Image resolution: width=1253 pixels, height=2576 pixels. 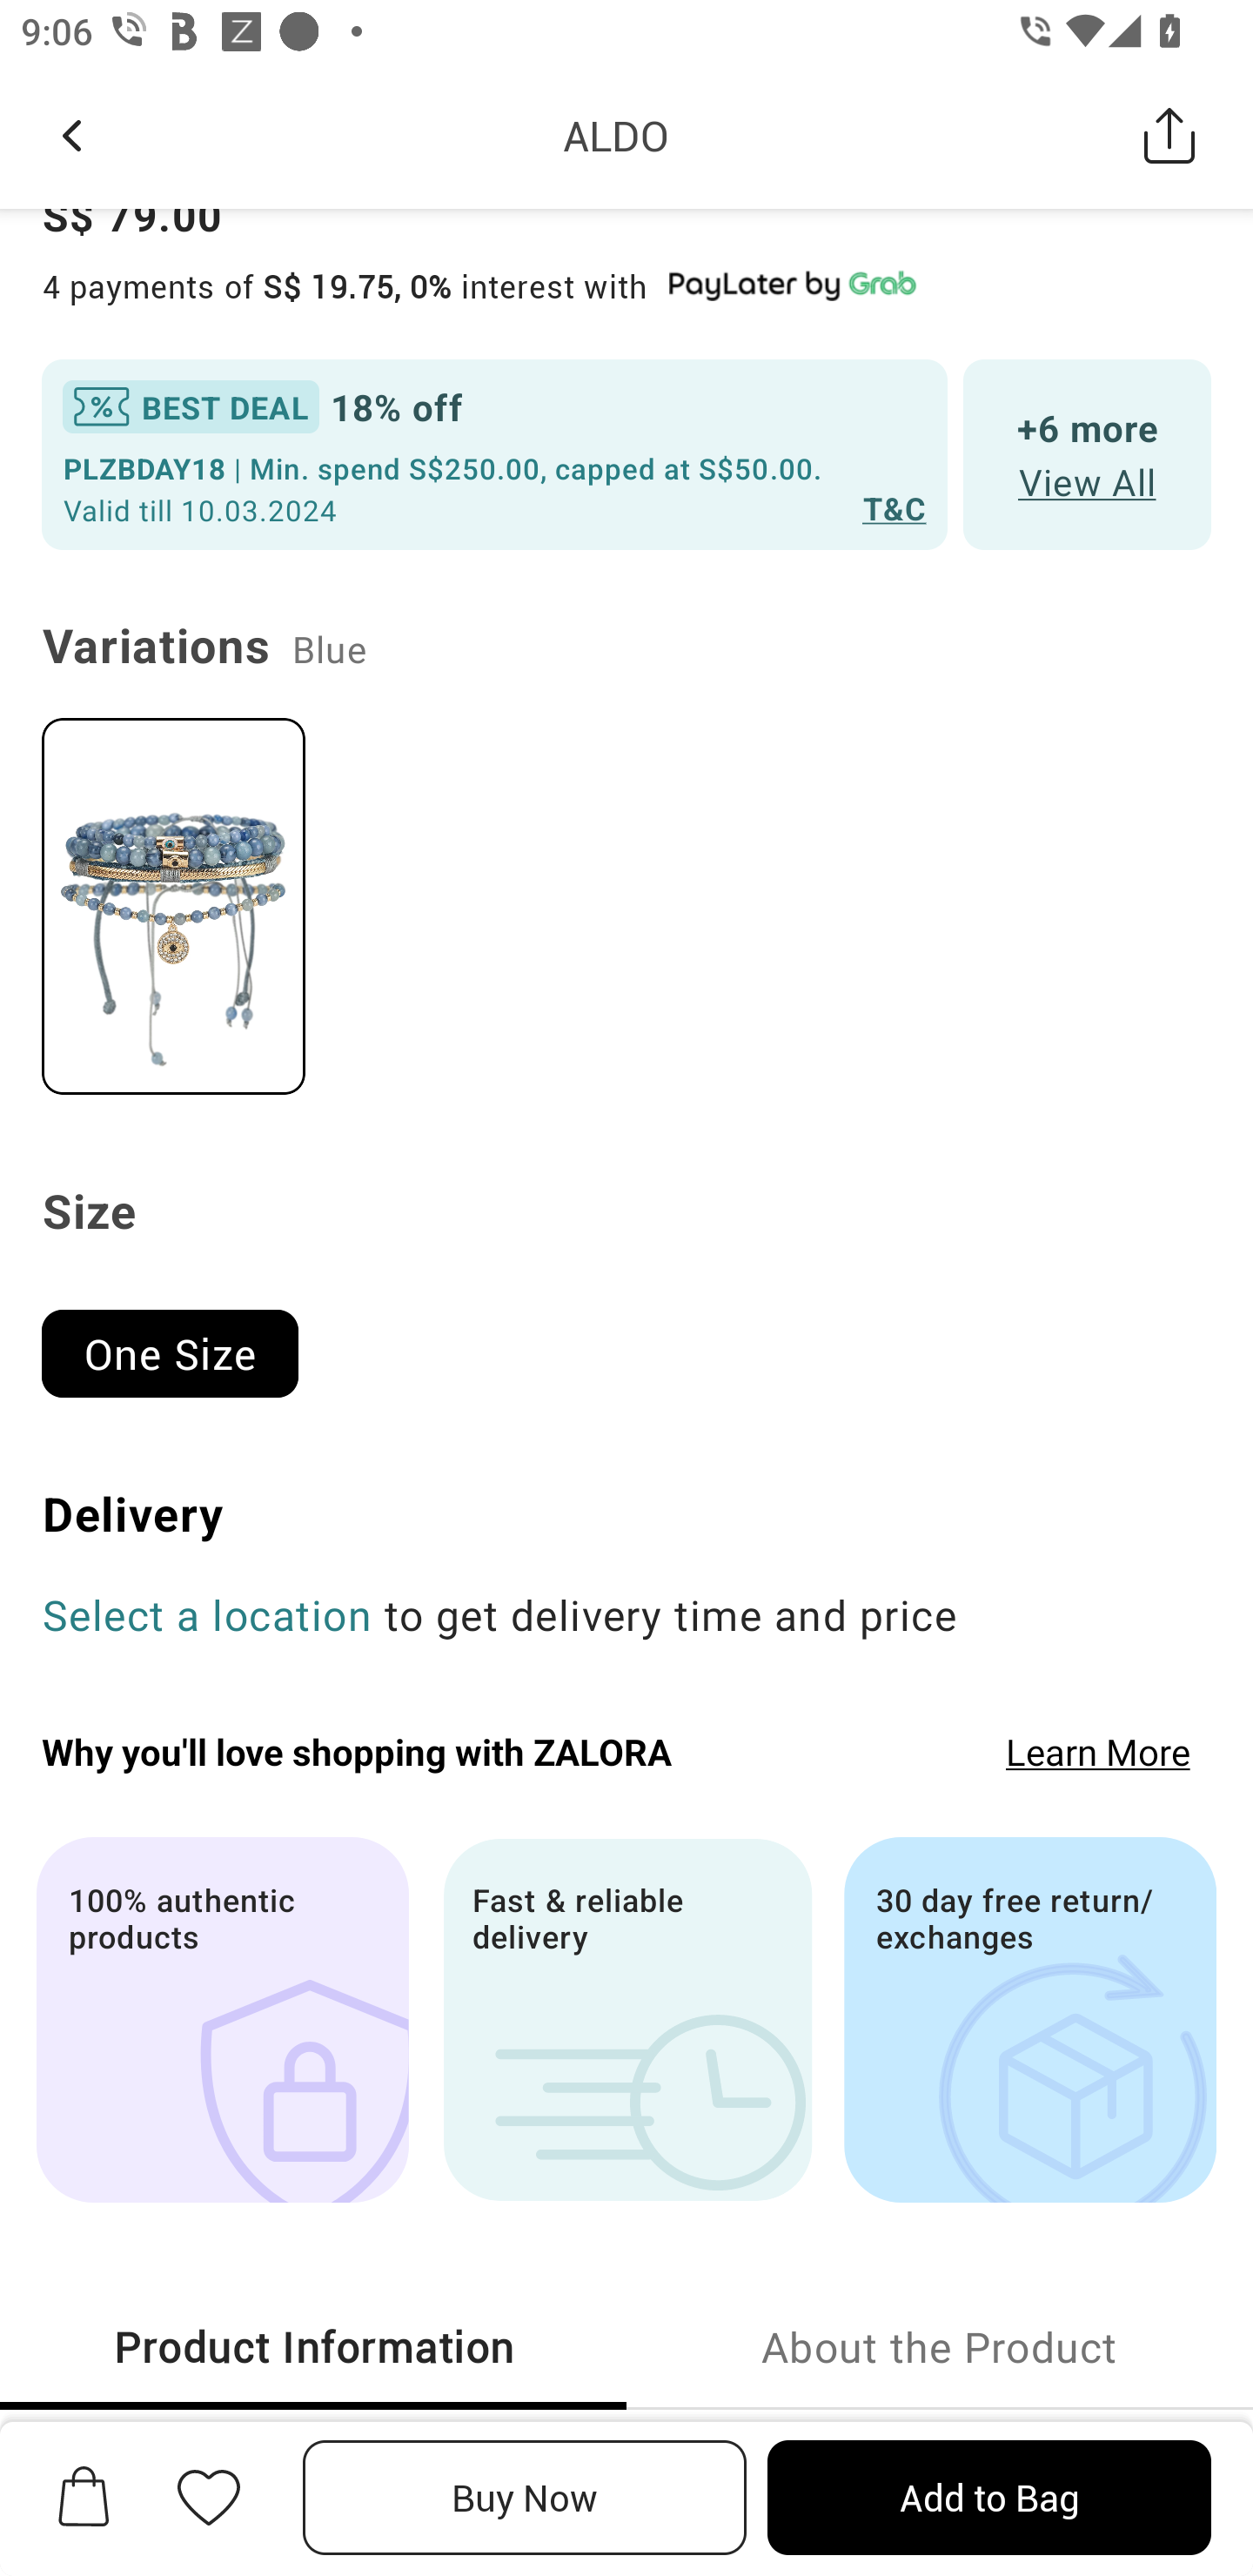 What do you see at coordinates (940, 2346) in the screenshot?
I see `About the Product` at bounding box center [940, 2346].